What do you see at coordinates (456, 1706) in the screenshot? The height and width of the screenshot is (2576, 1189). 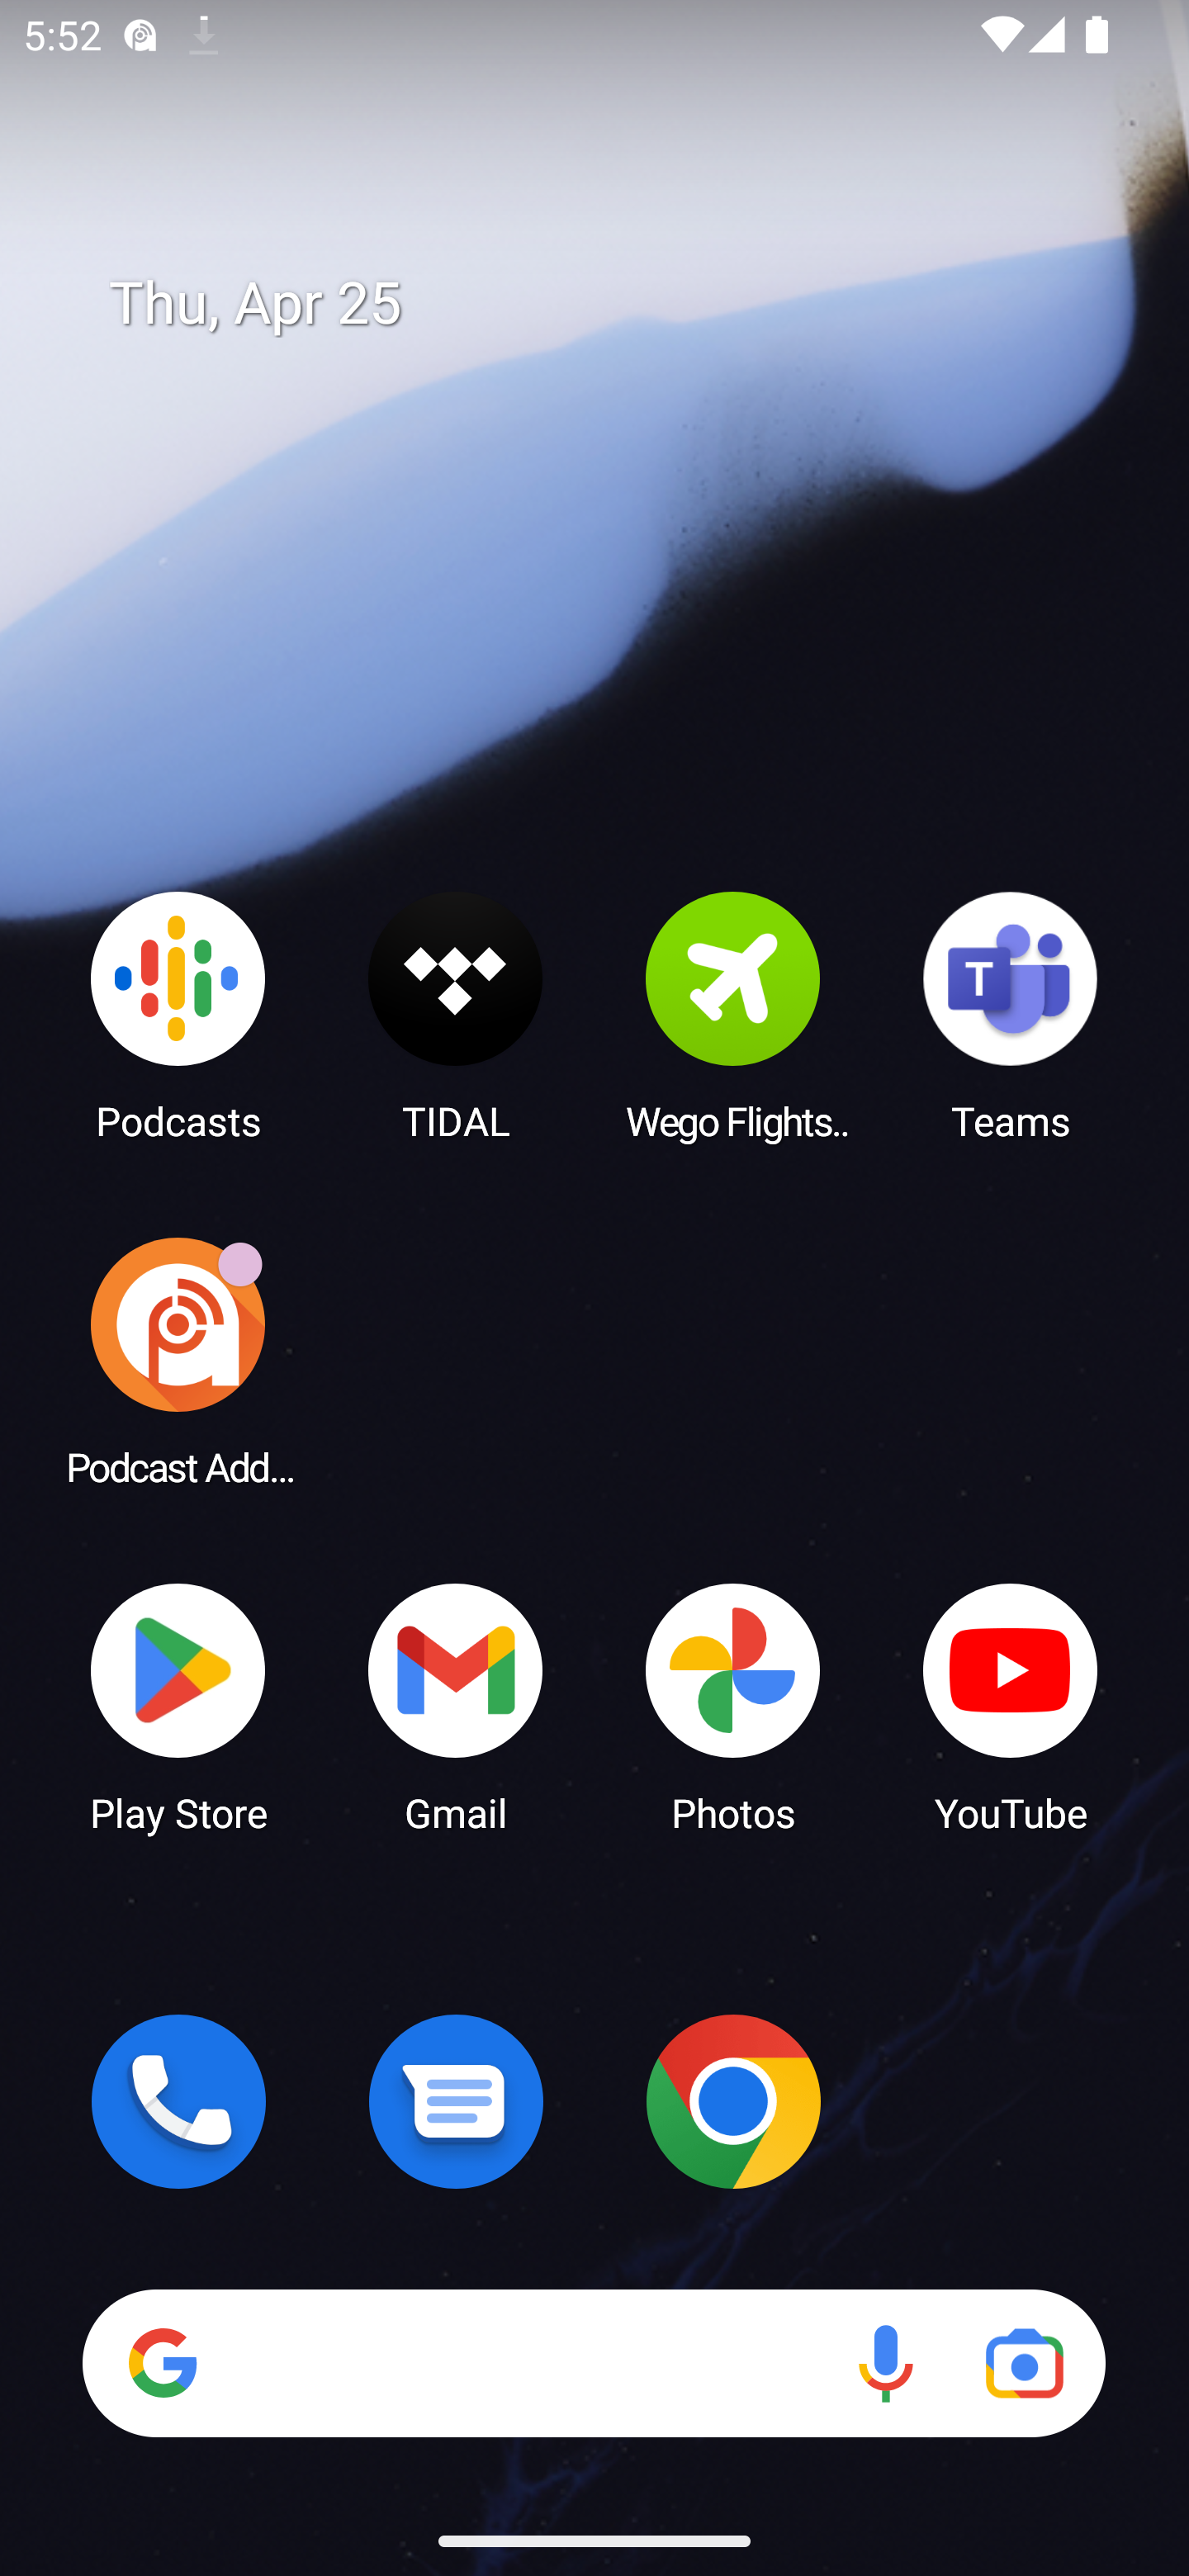 I see `Gmail` at bounding box center [456, 1706].